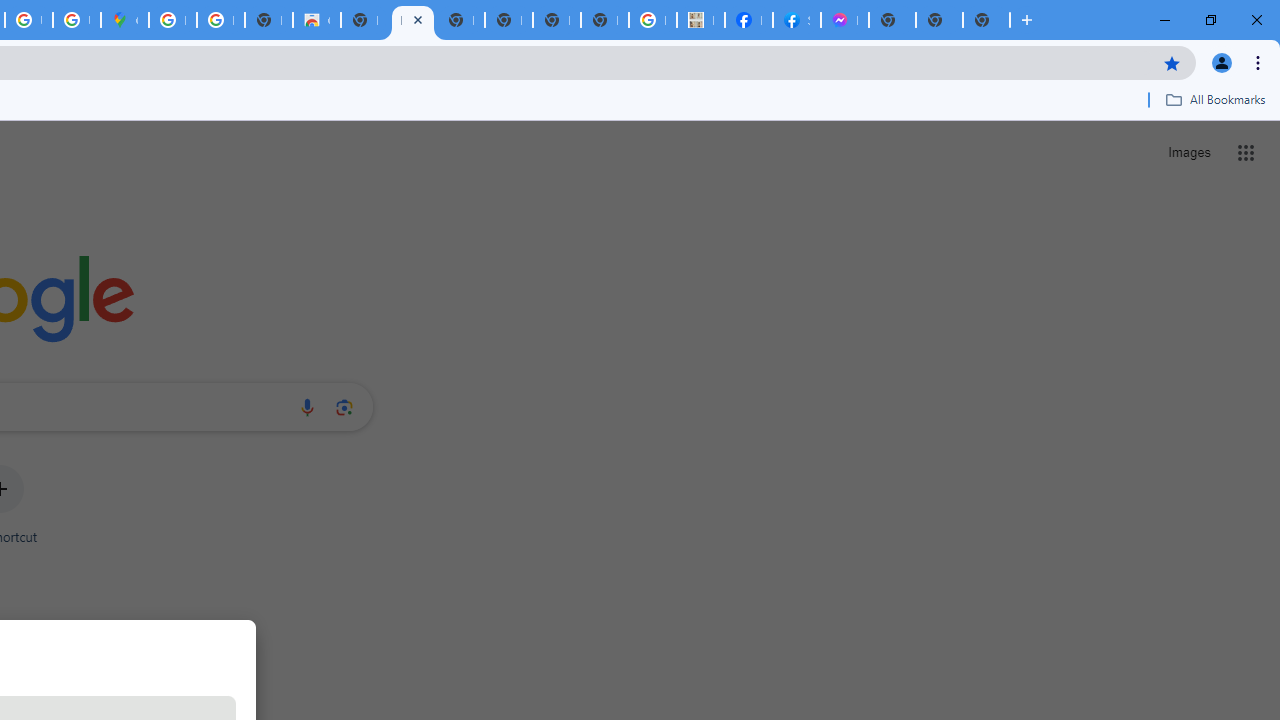 This screenshot has width=1280, height=720. Describe the element at coordinates (844, 20) in the screenshot. I see `Messenger` at that location.